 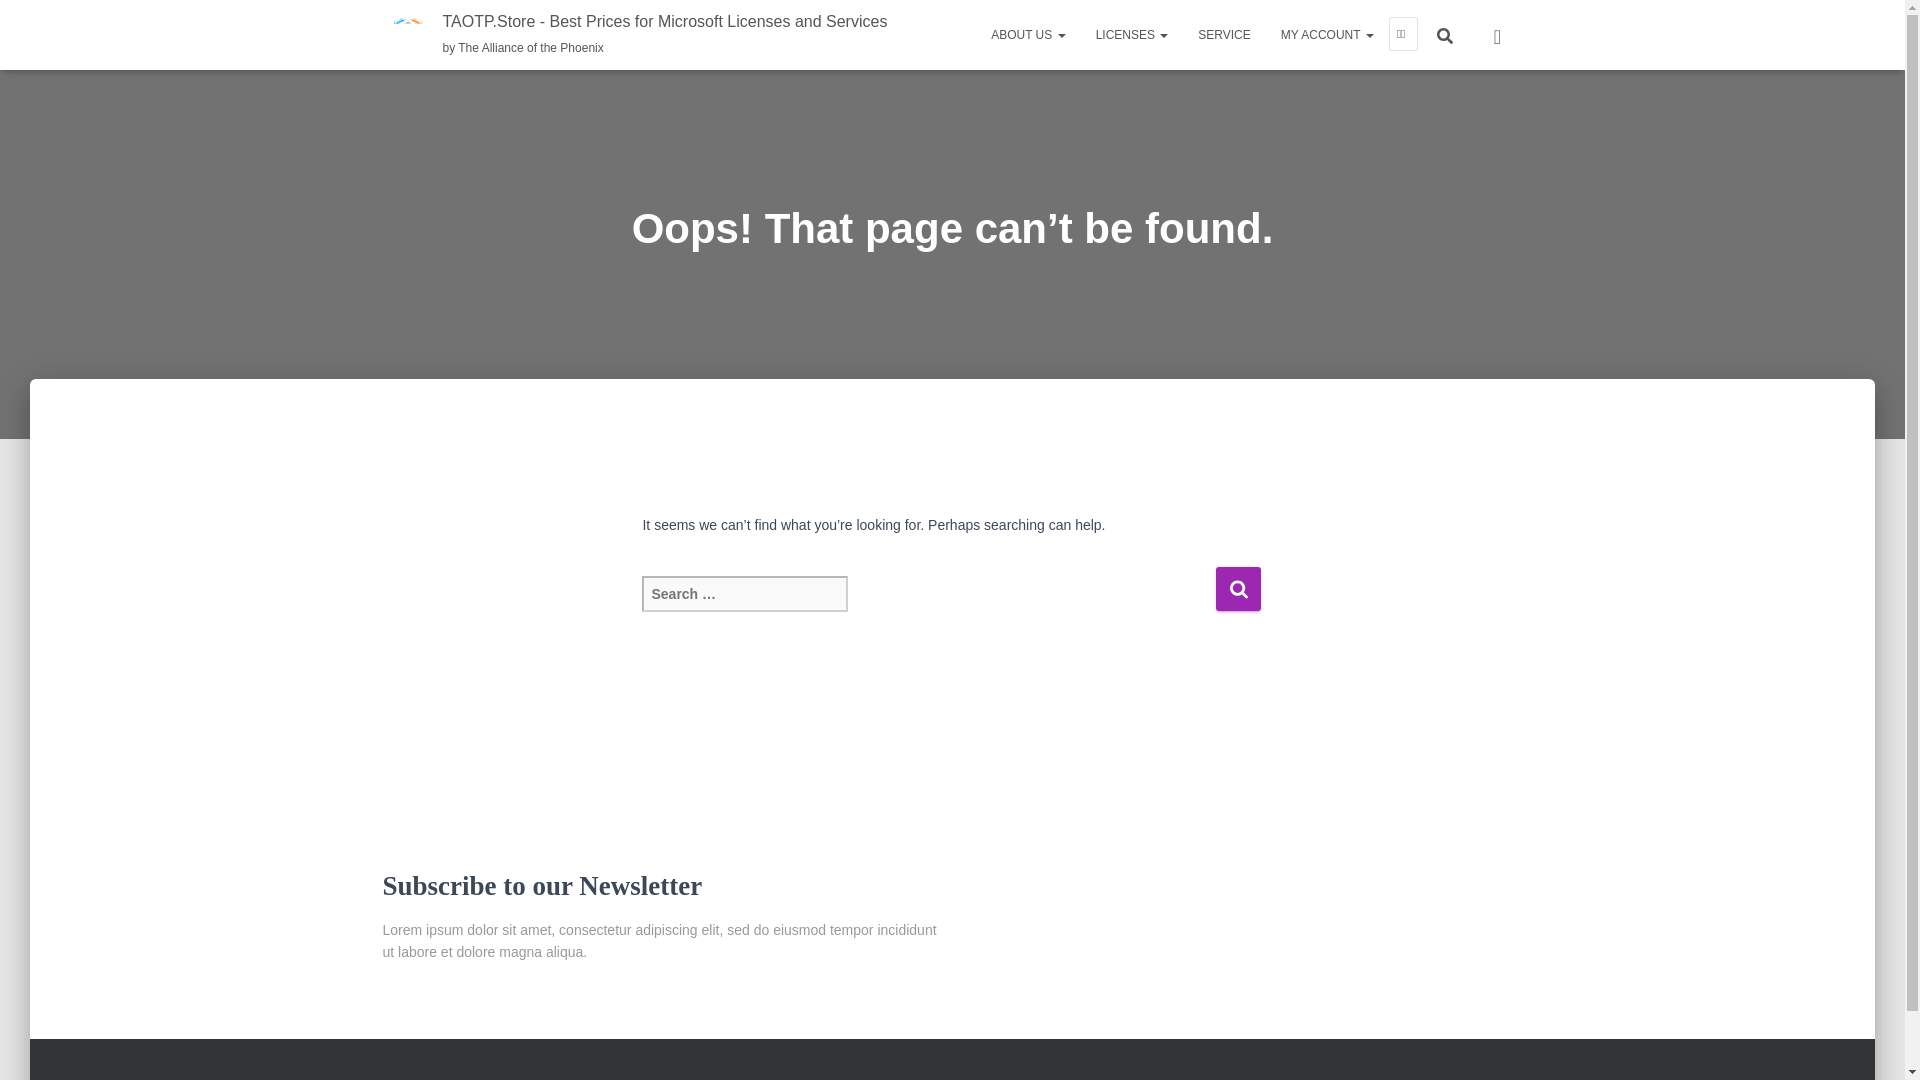 What do you see at coordinates (1132, 34) in the screenshot?
I see `LICENSES` at bounding box center [1132, 34].